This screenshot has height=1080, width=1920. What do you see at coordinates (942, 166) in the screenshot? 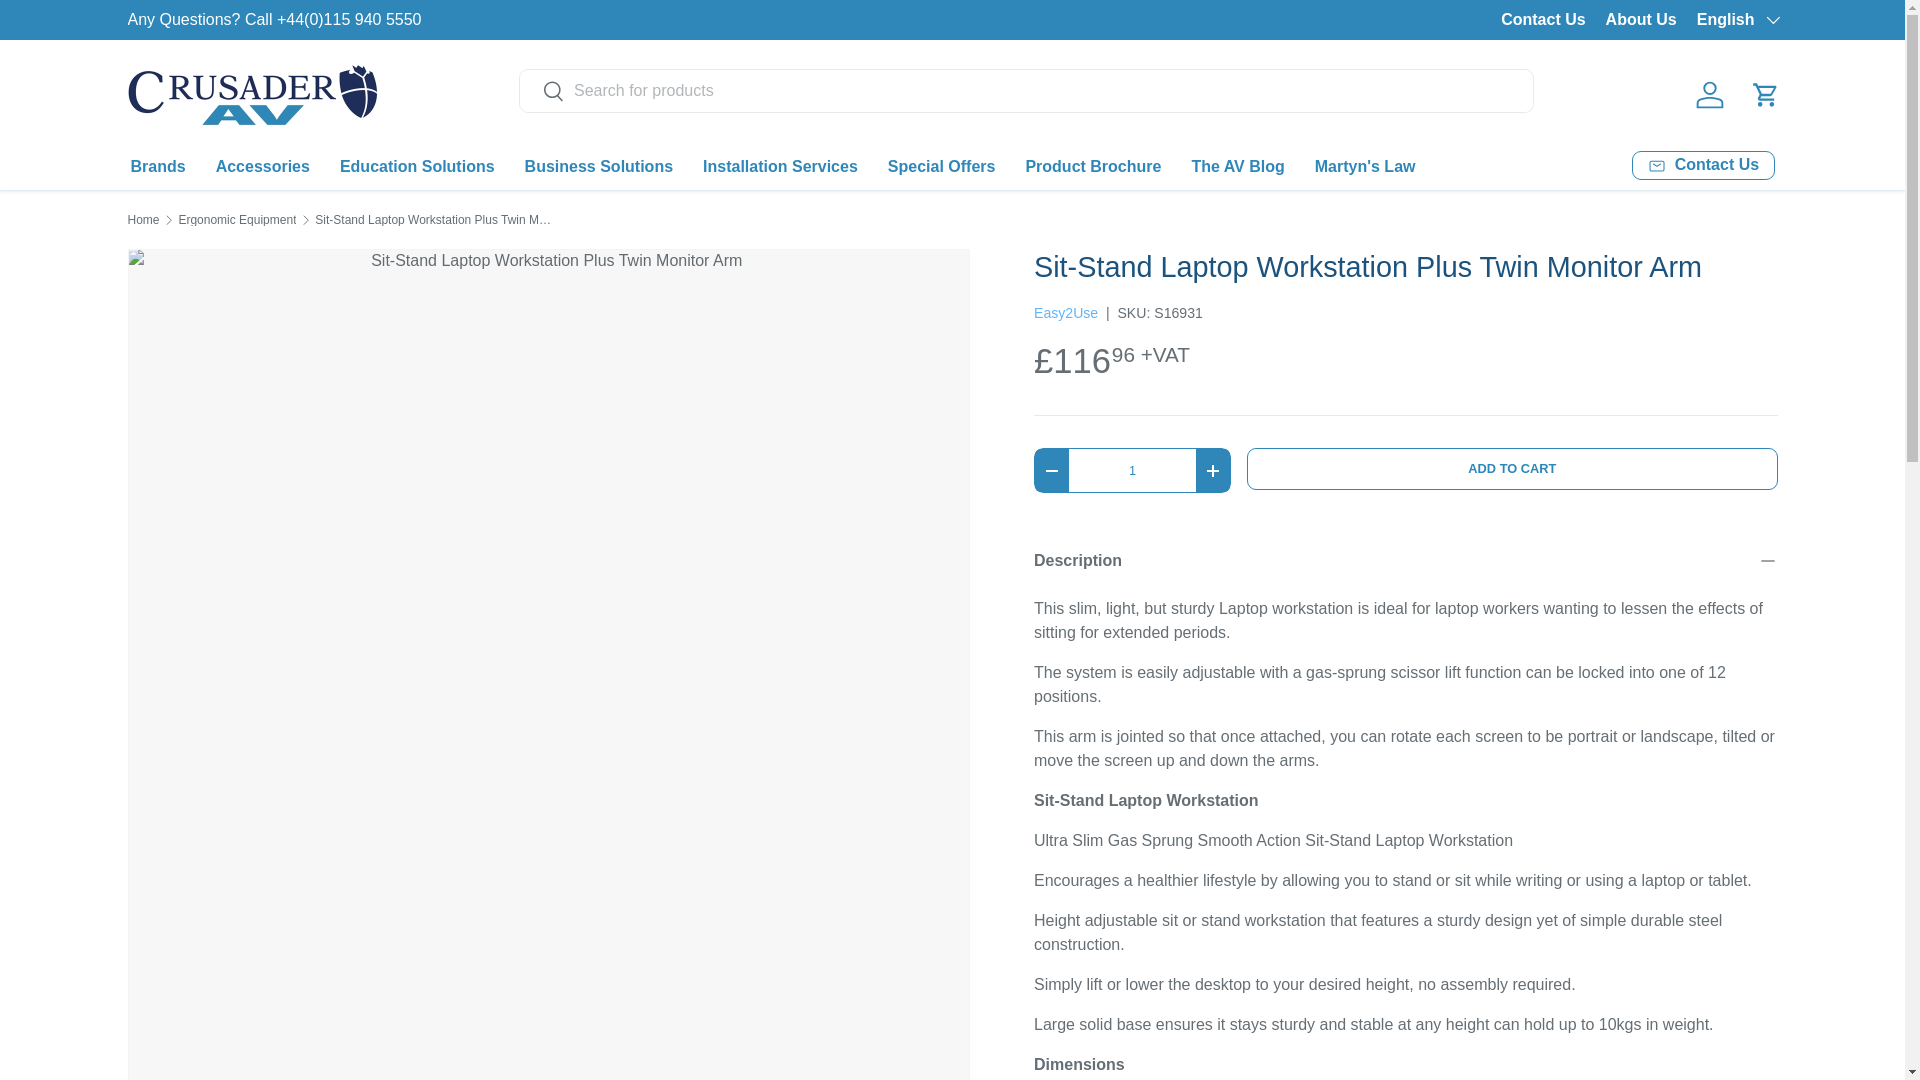
I see `Special Offers` at bounding box center [942, 166].